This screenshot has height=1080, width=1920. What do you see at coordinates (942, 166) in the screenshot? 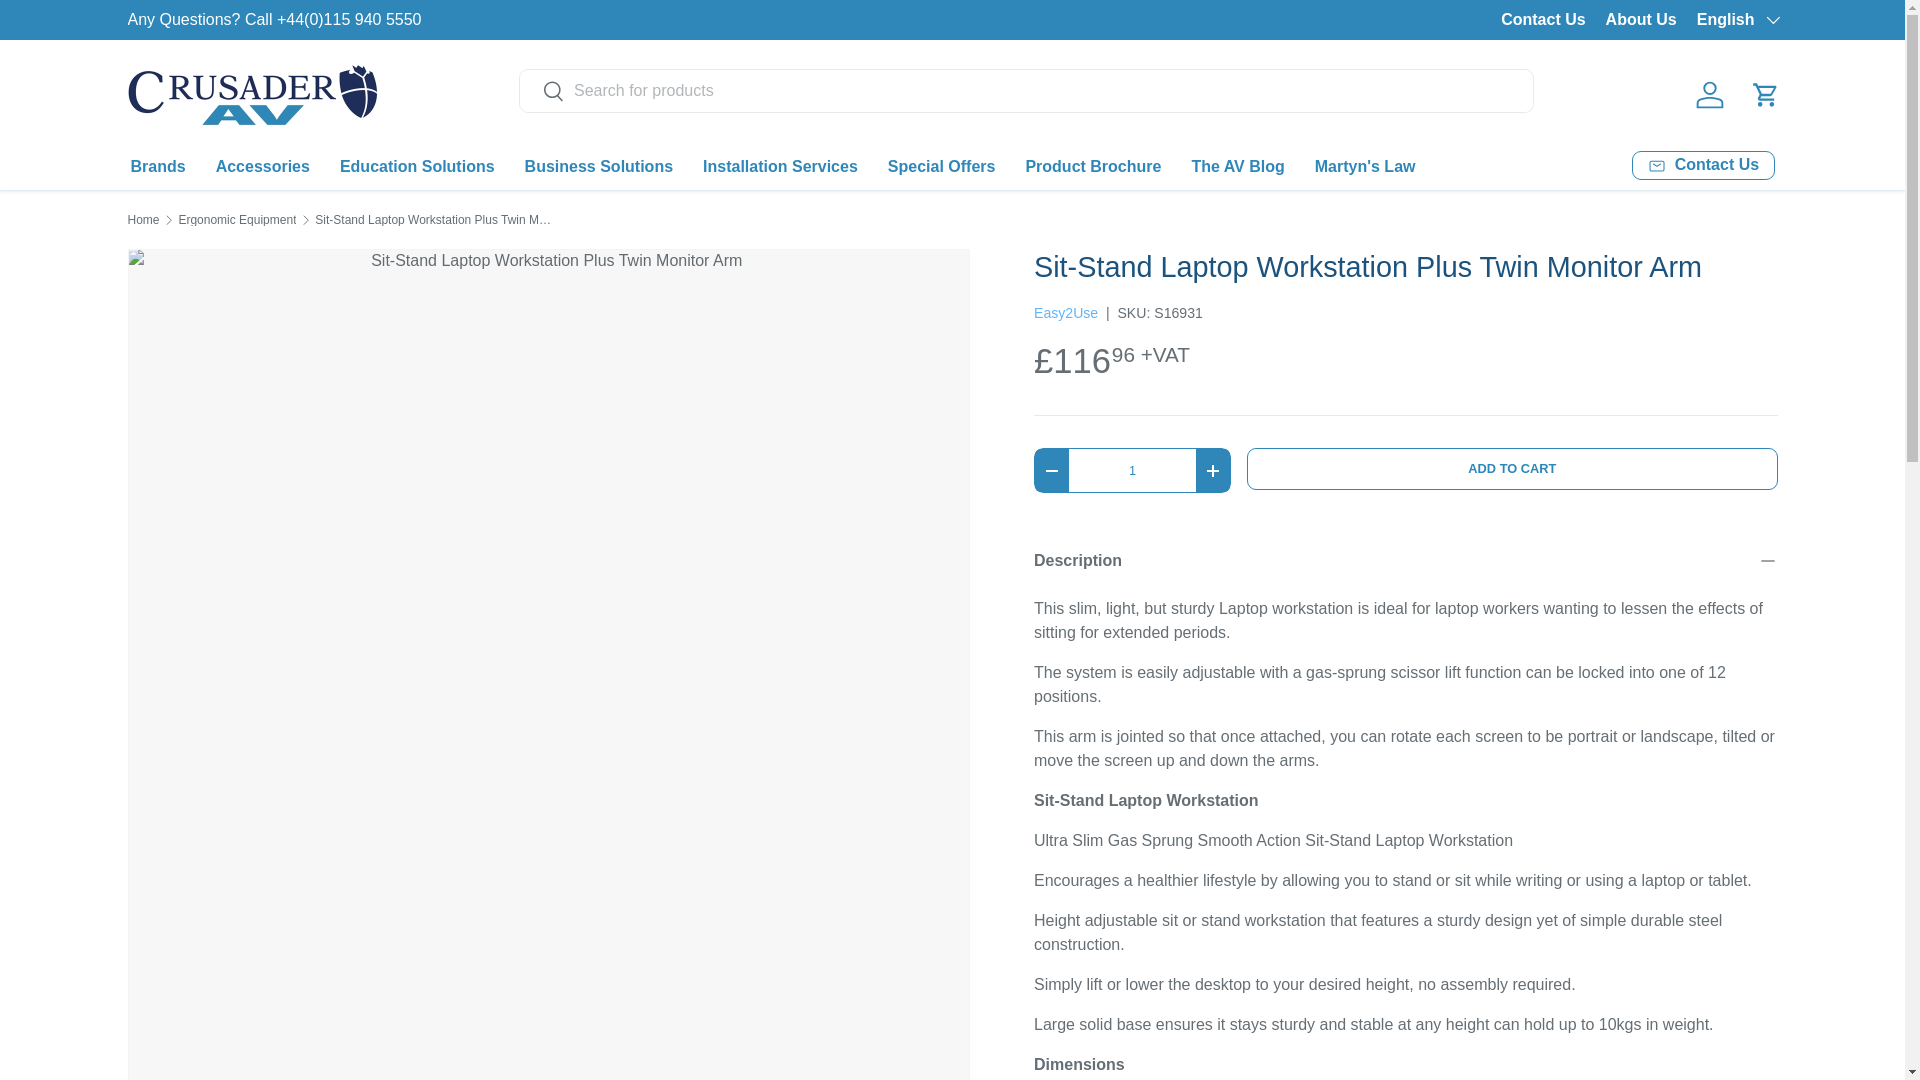
I see `Special Offers` at bounding box center [942, 166].